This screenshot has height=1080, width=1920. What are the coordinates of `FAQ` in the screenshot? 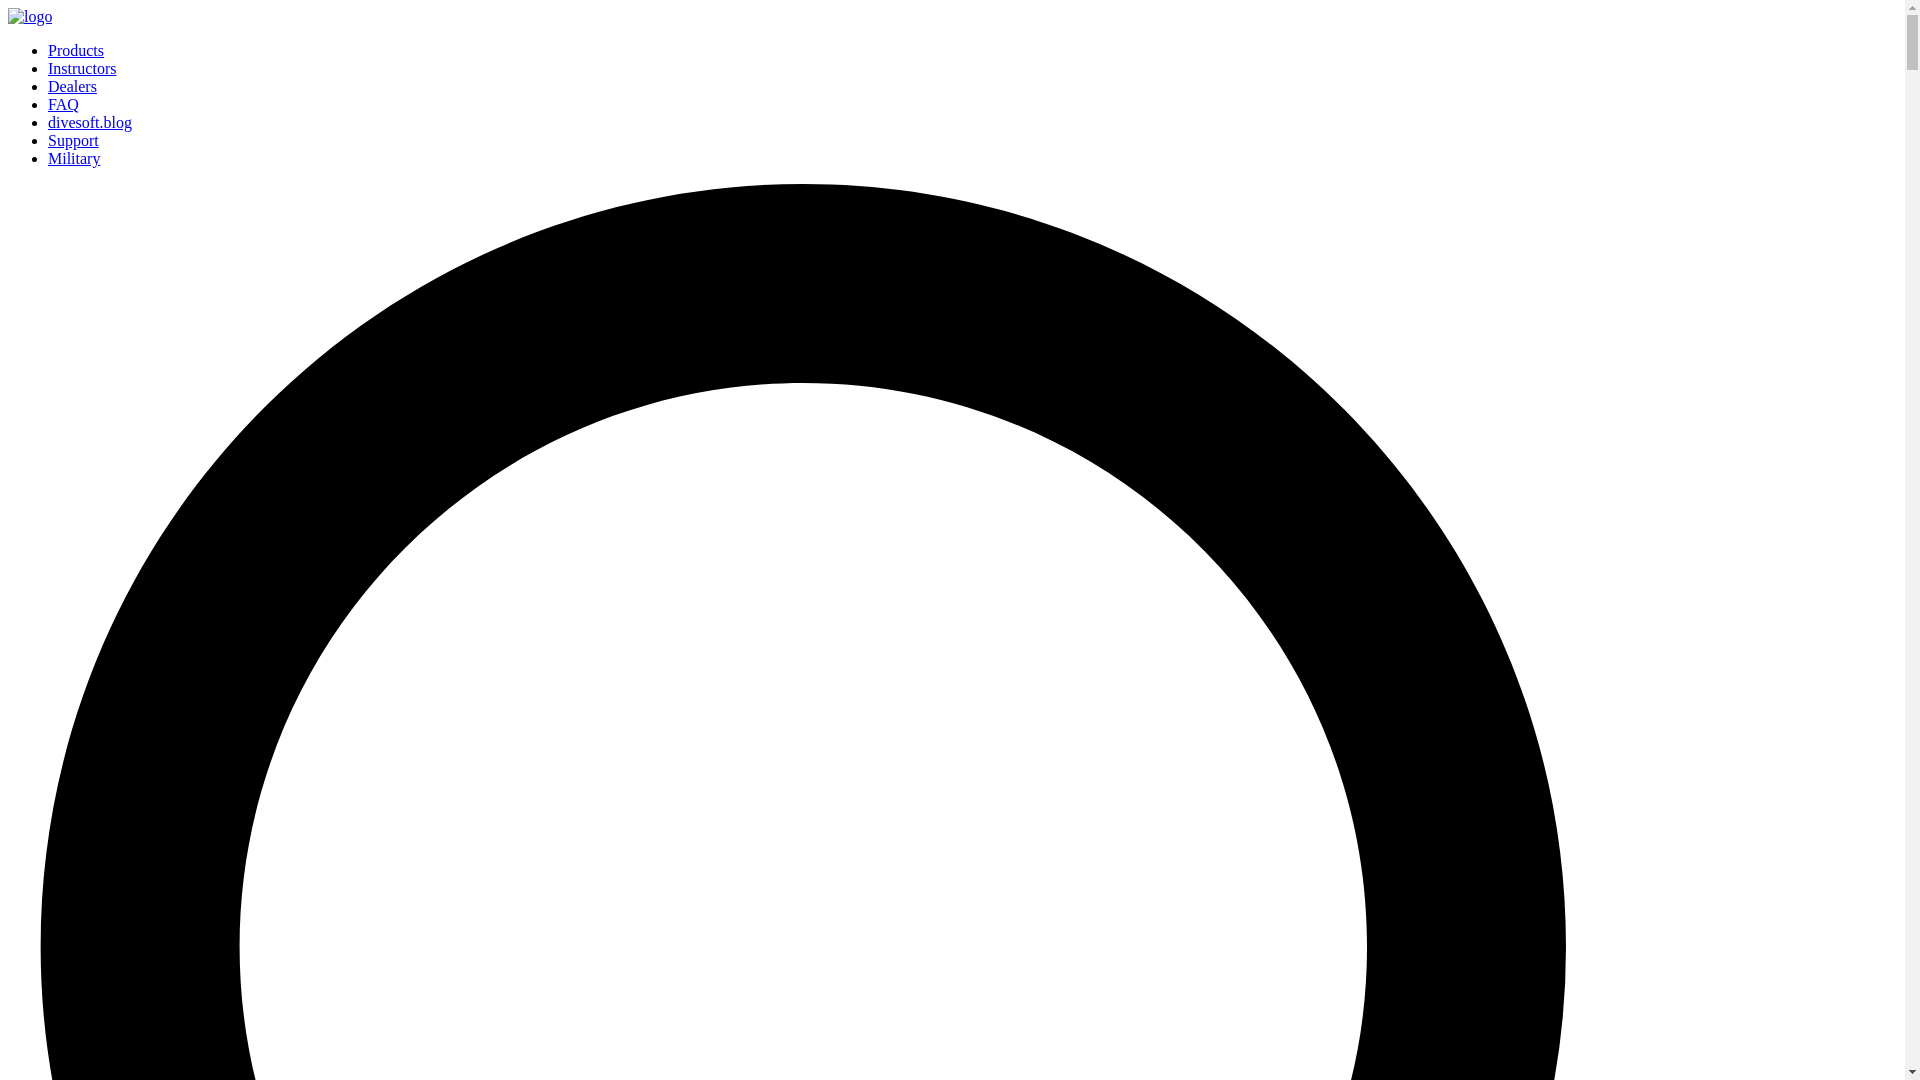 It's located at (63, 104).